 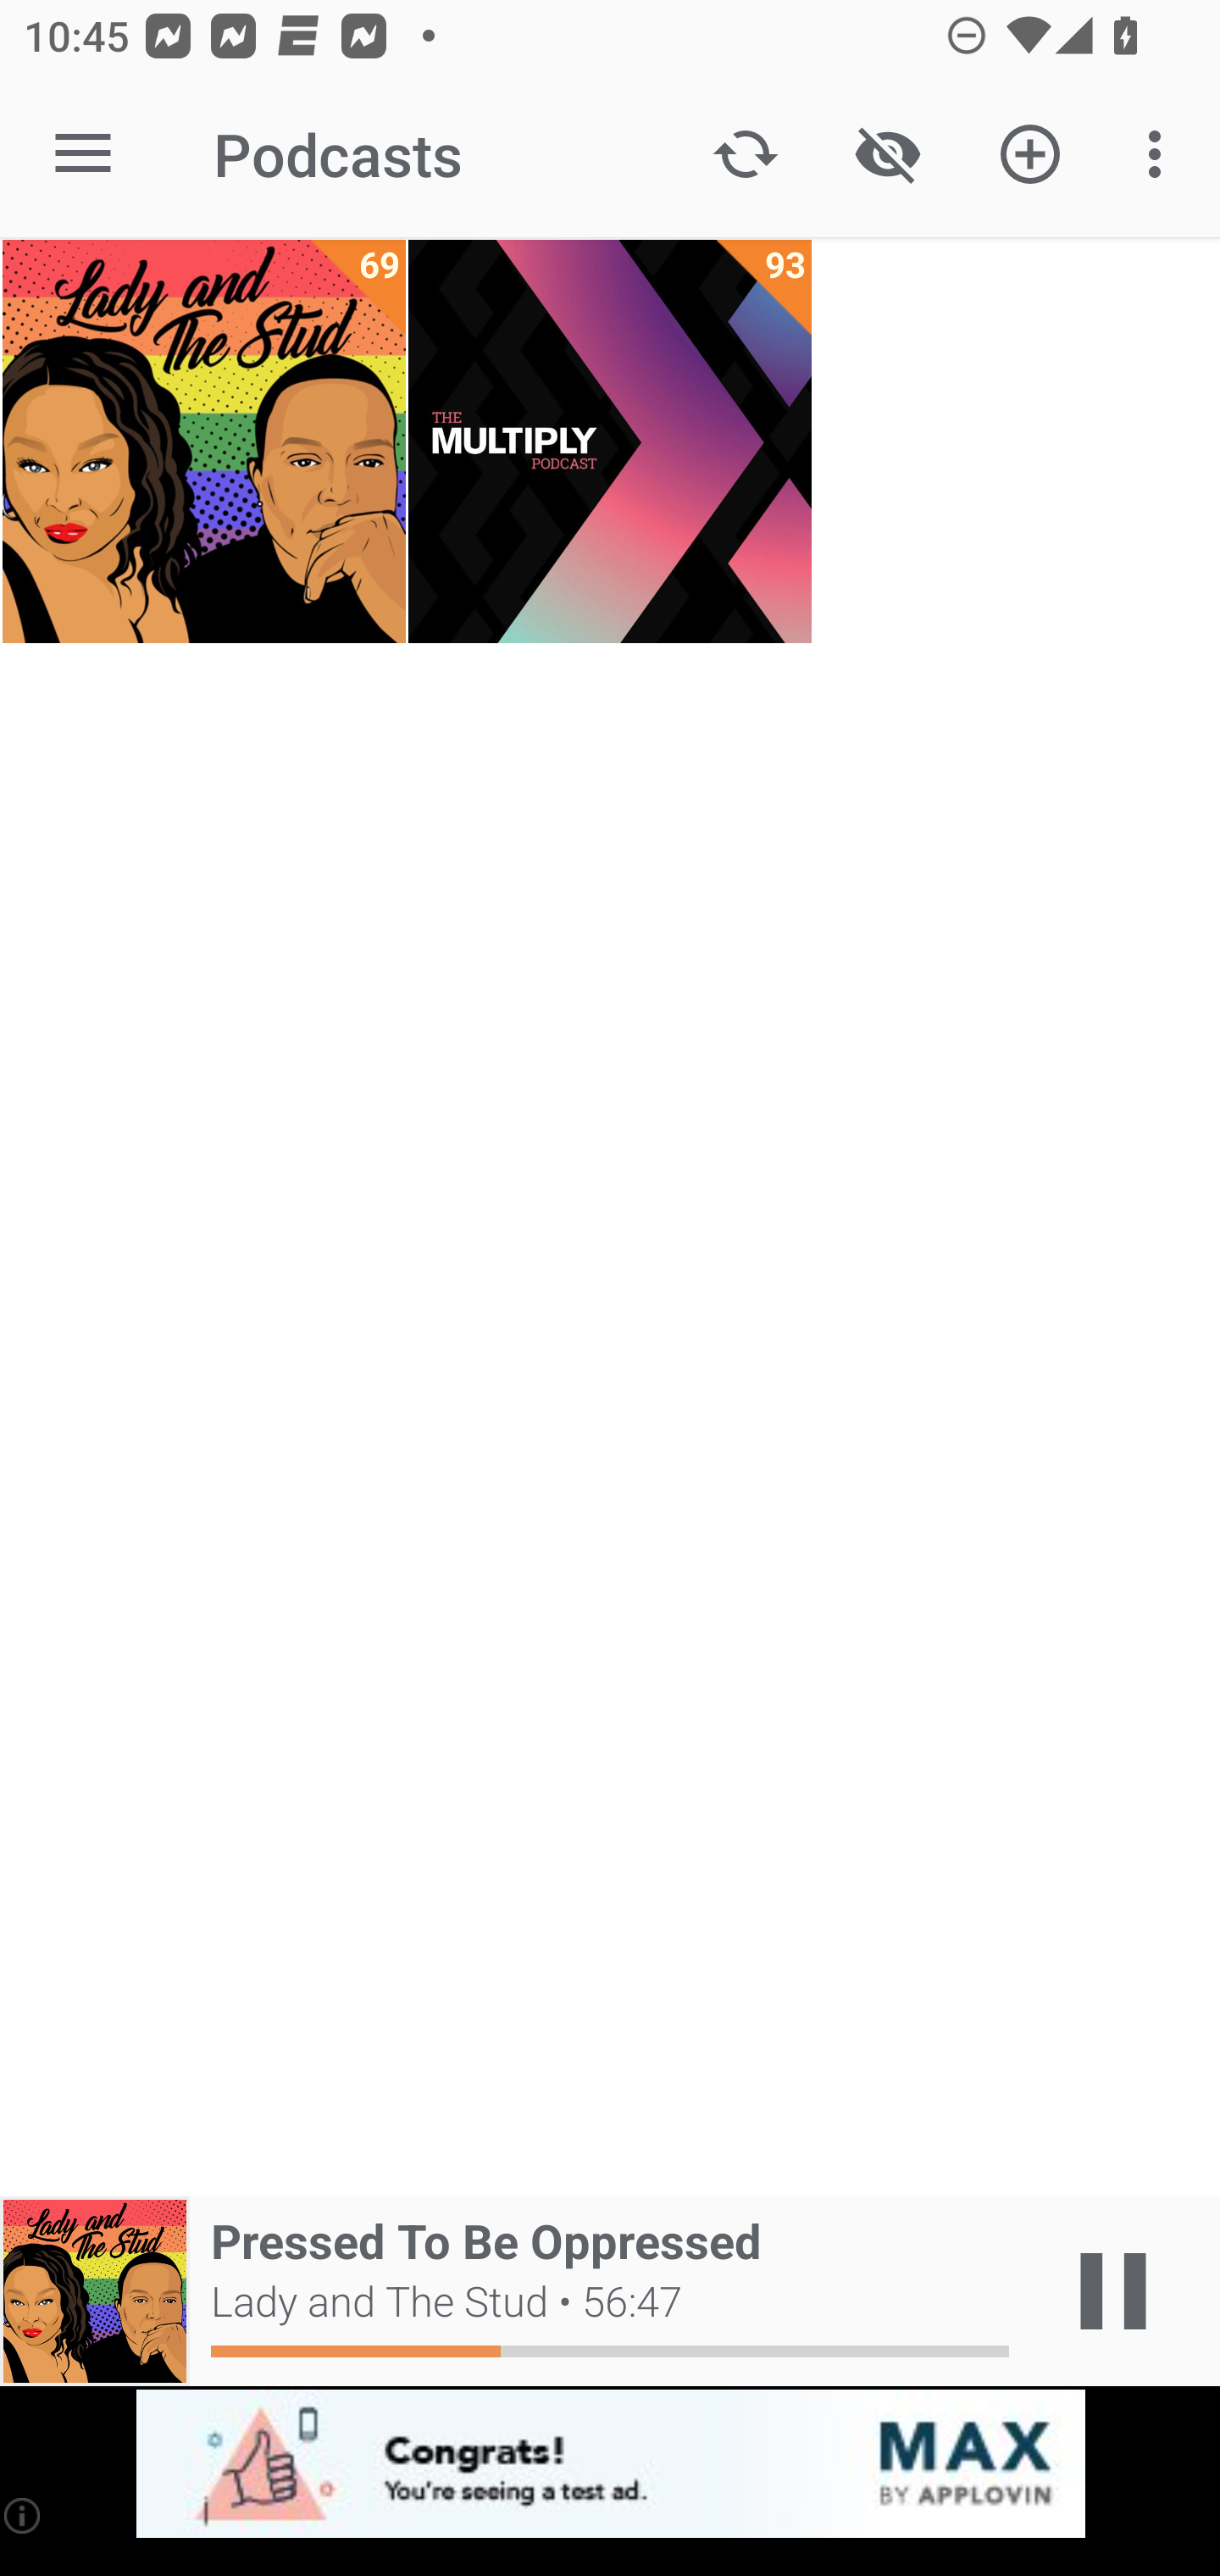 I want to click on More options, so click(x=1161, y=154).